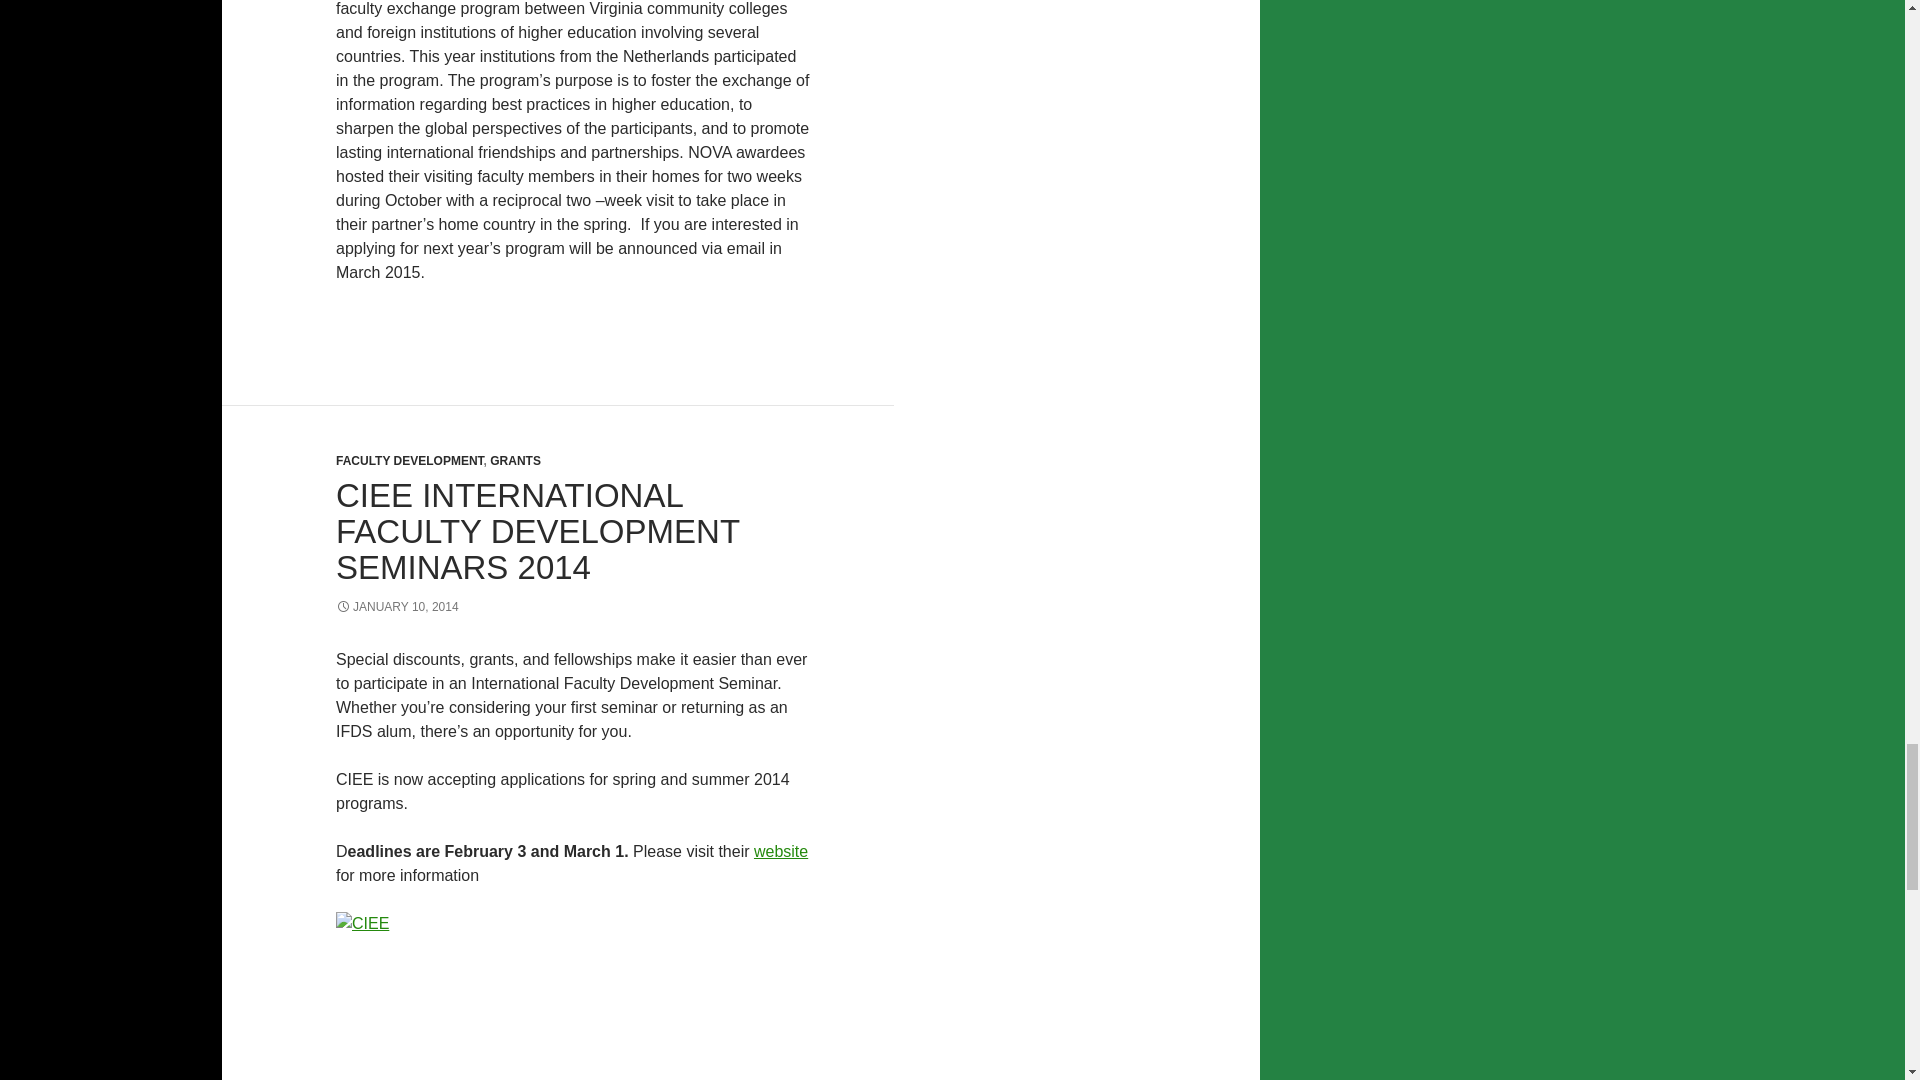 This screenshot has height=1080, width=1920. I want to click on CIEE INTERNATIONAL FACULTY DEVELOPMENT SEMINARS 2014, so click(538, 532).